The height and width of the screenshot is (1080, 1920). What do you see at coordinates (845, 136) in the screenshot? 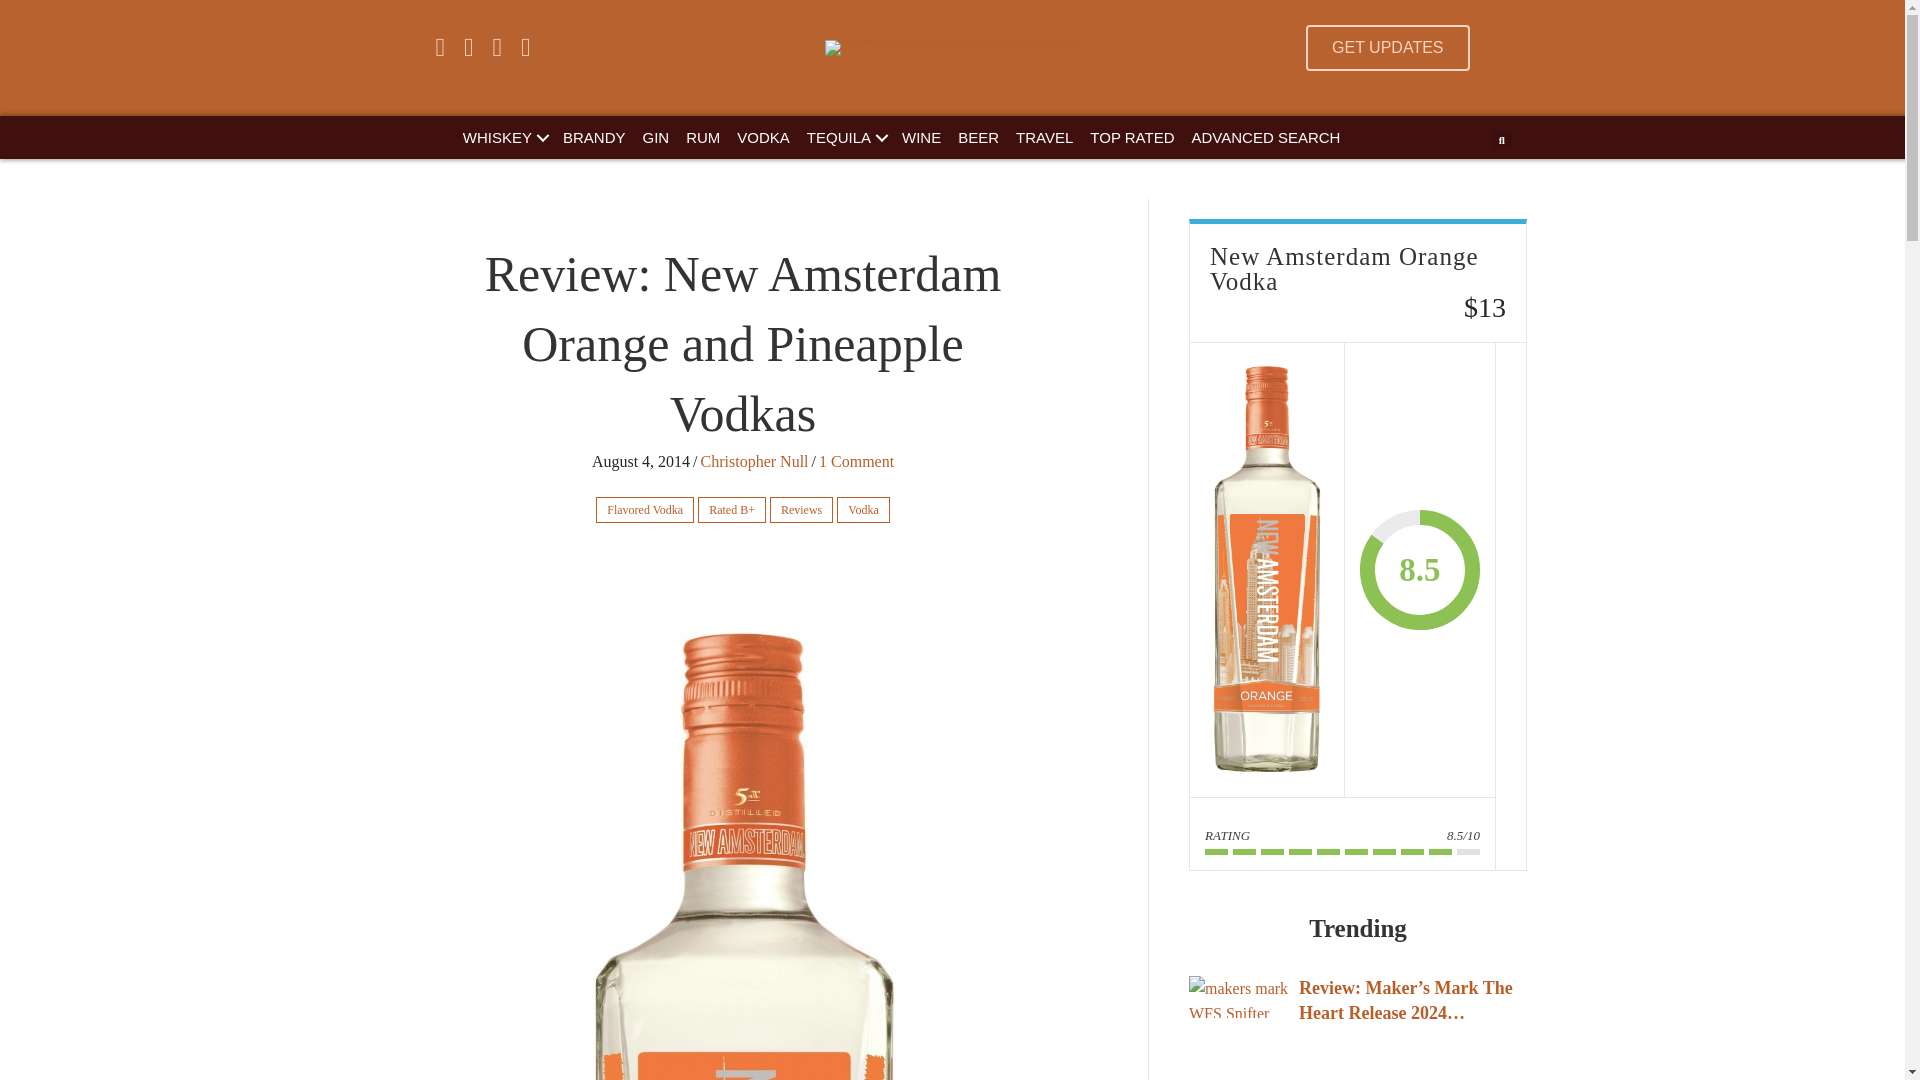
I see `TEQUILA` at bounding box center [845, 136].